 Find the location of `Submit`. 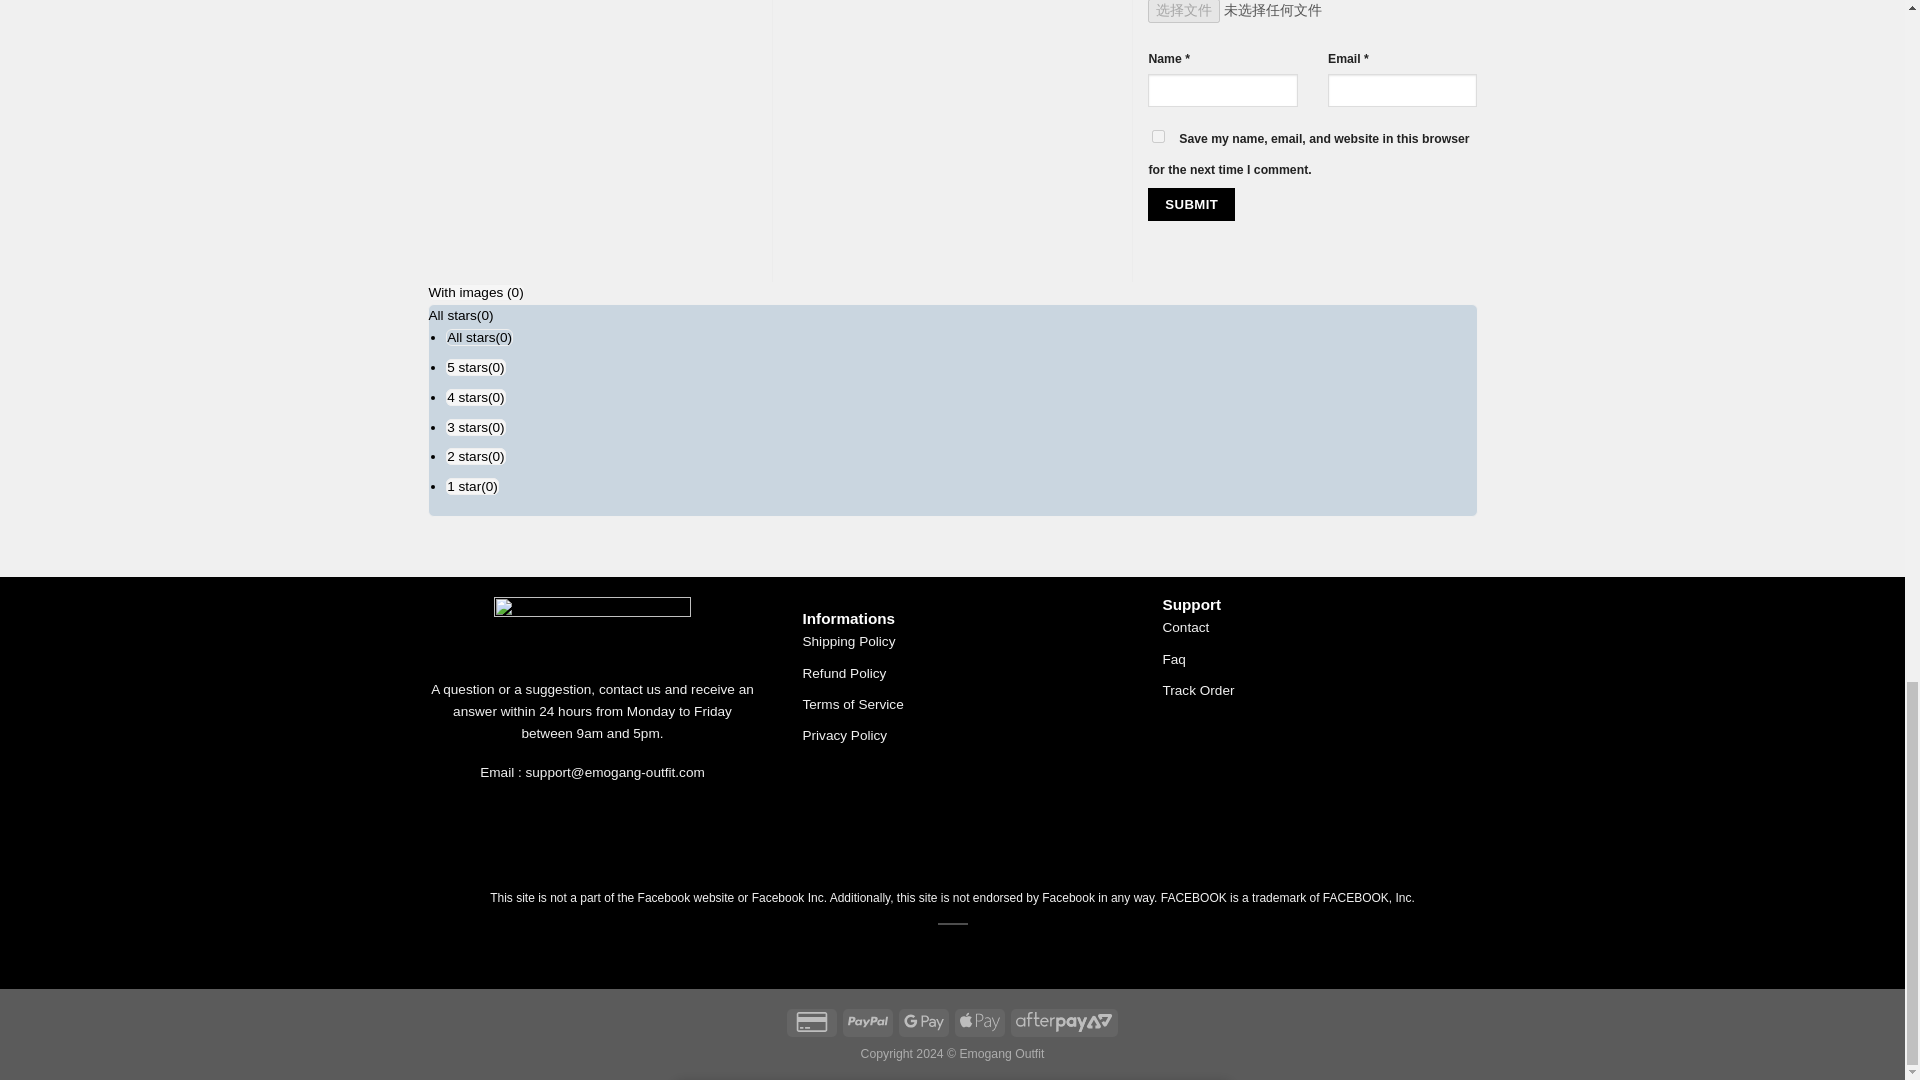

Submit is located at coordinates (1191, 204).